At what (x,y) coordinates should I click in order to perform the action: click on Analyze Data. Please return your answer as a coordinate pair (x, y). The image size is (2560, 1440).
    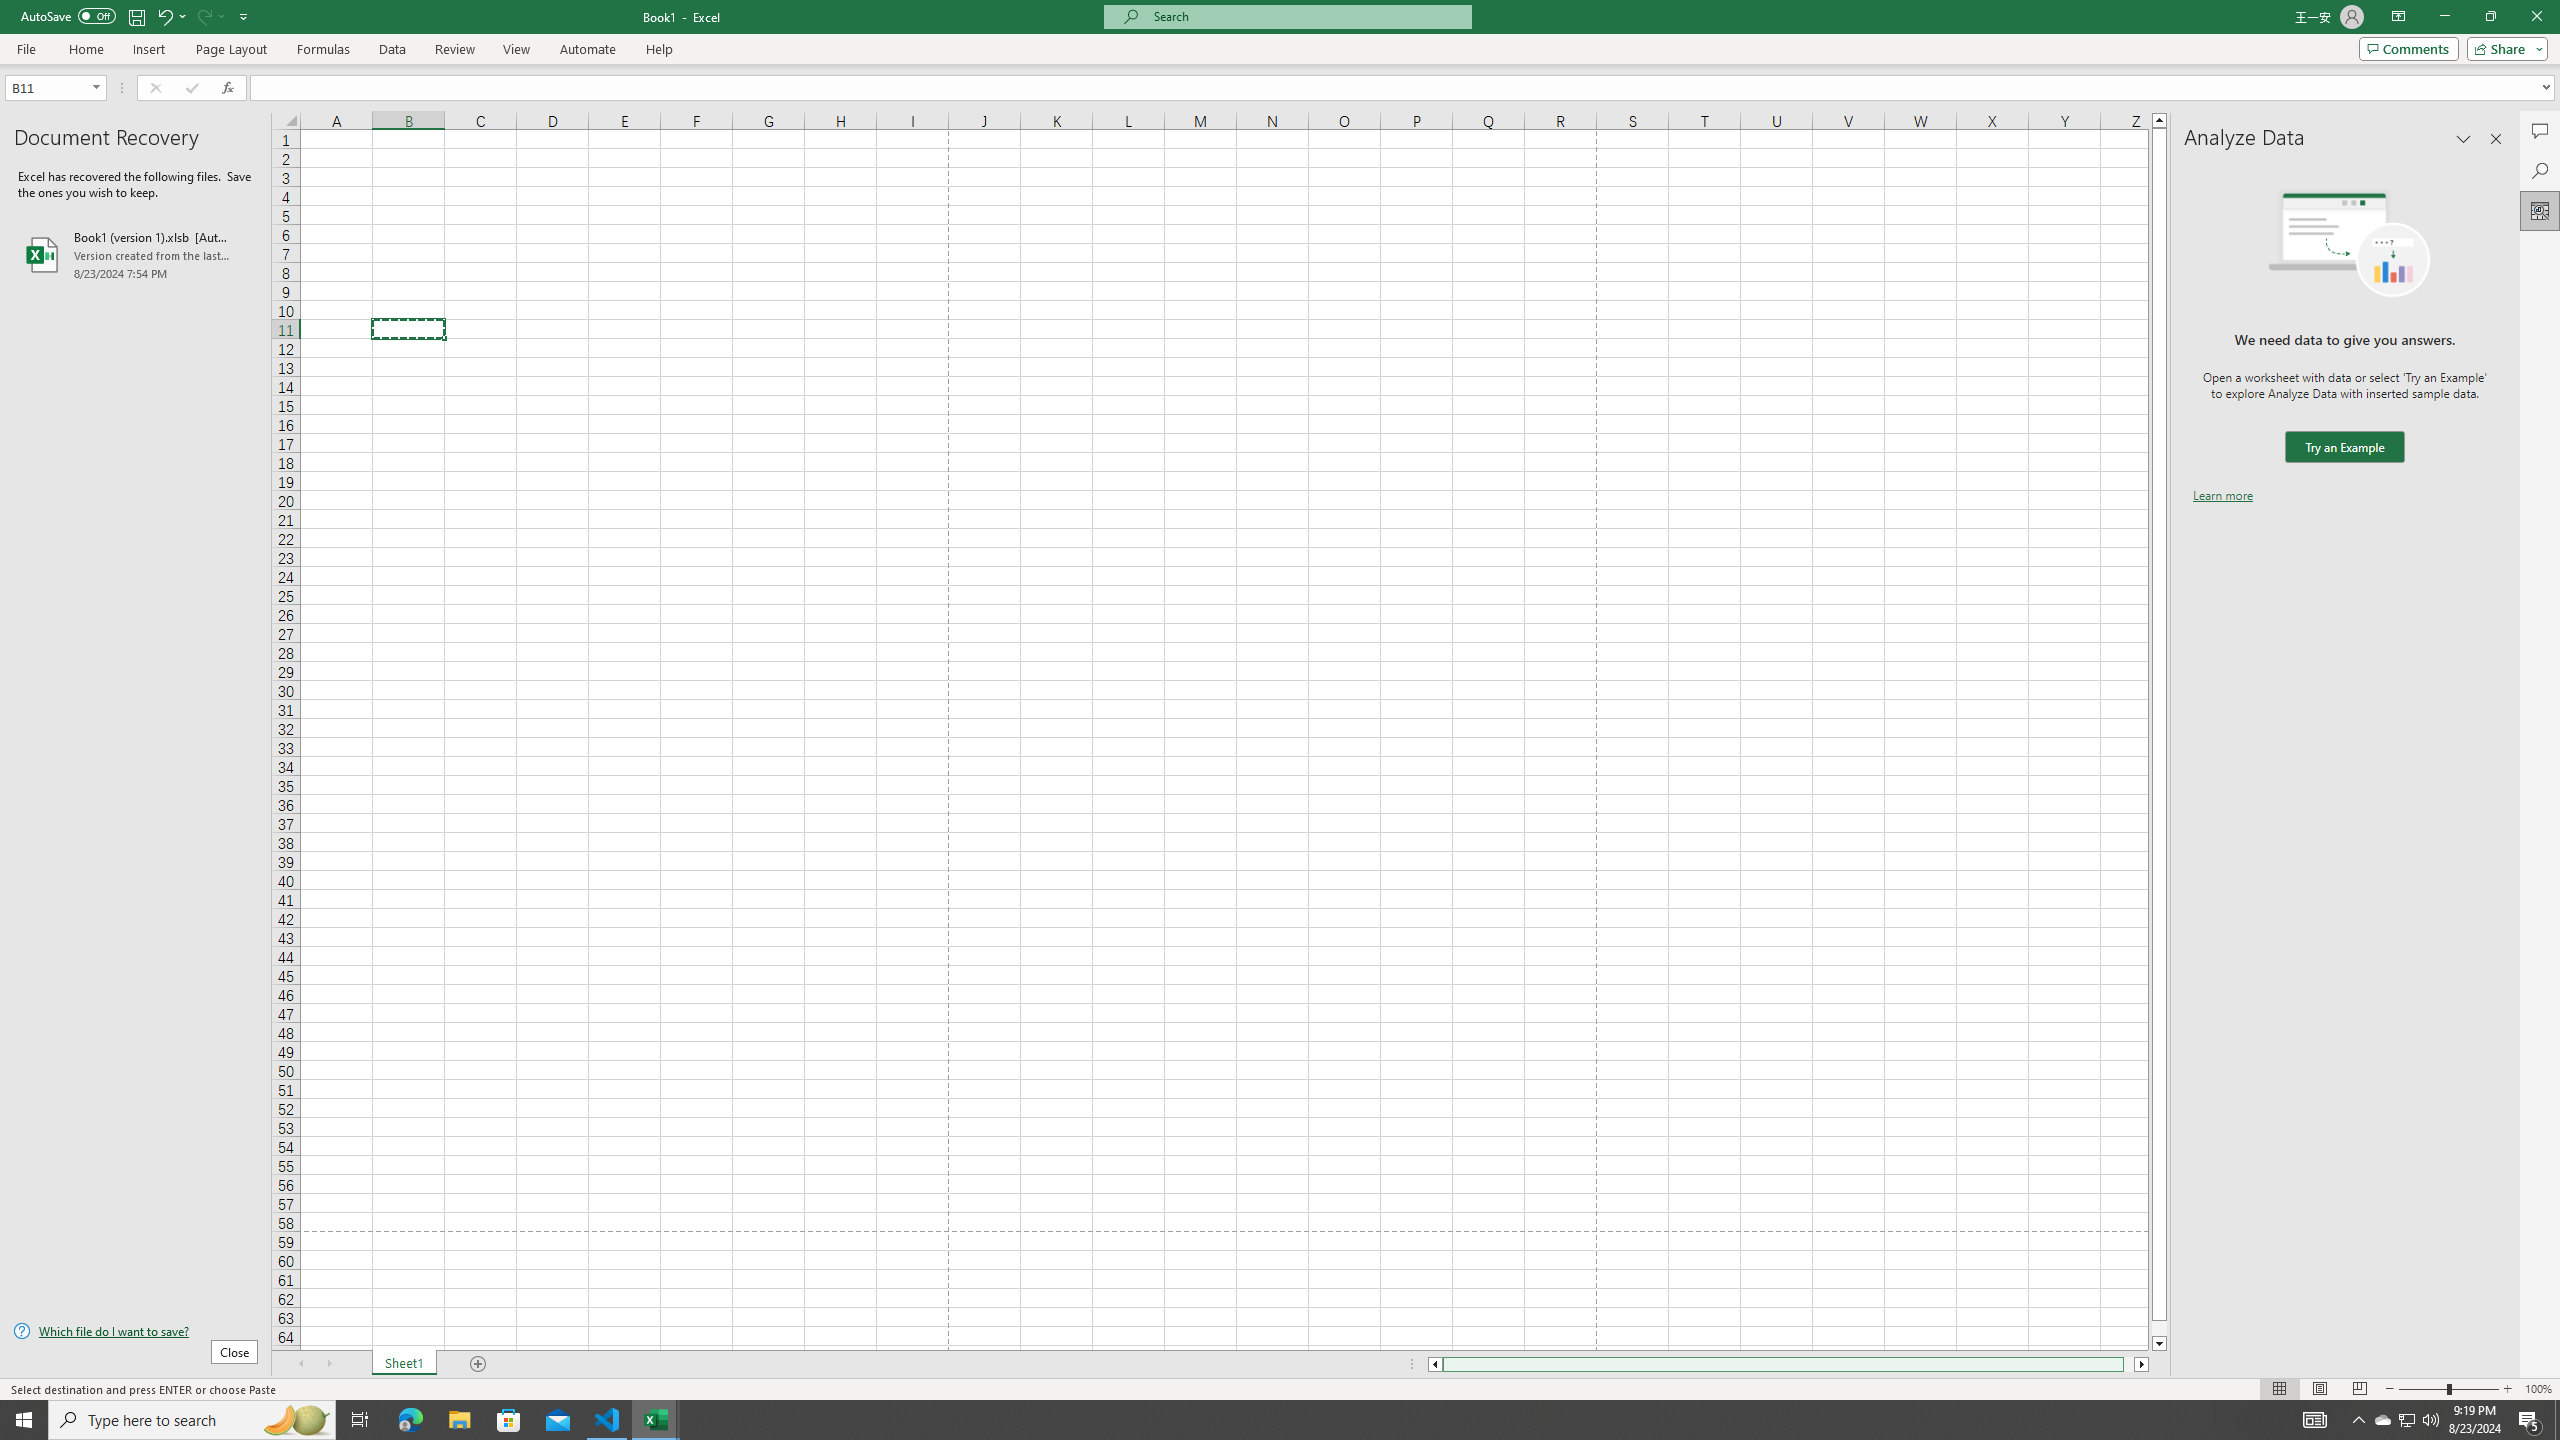
    Looking at the image, I should click on (2540, 210).